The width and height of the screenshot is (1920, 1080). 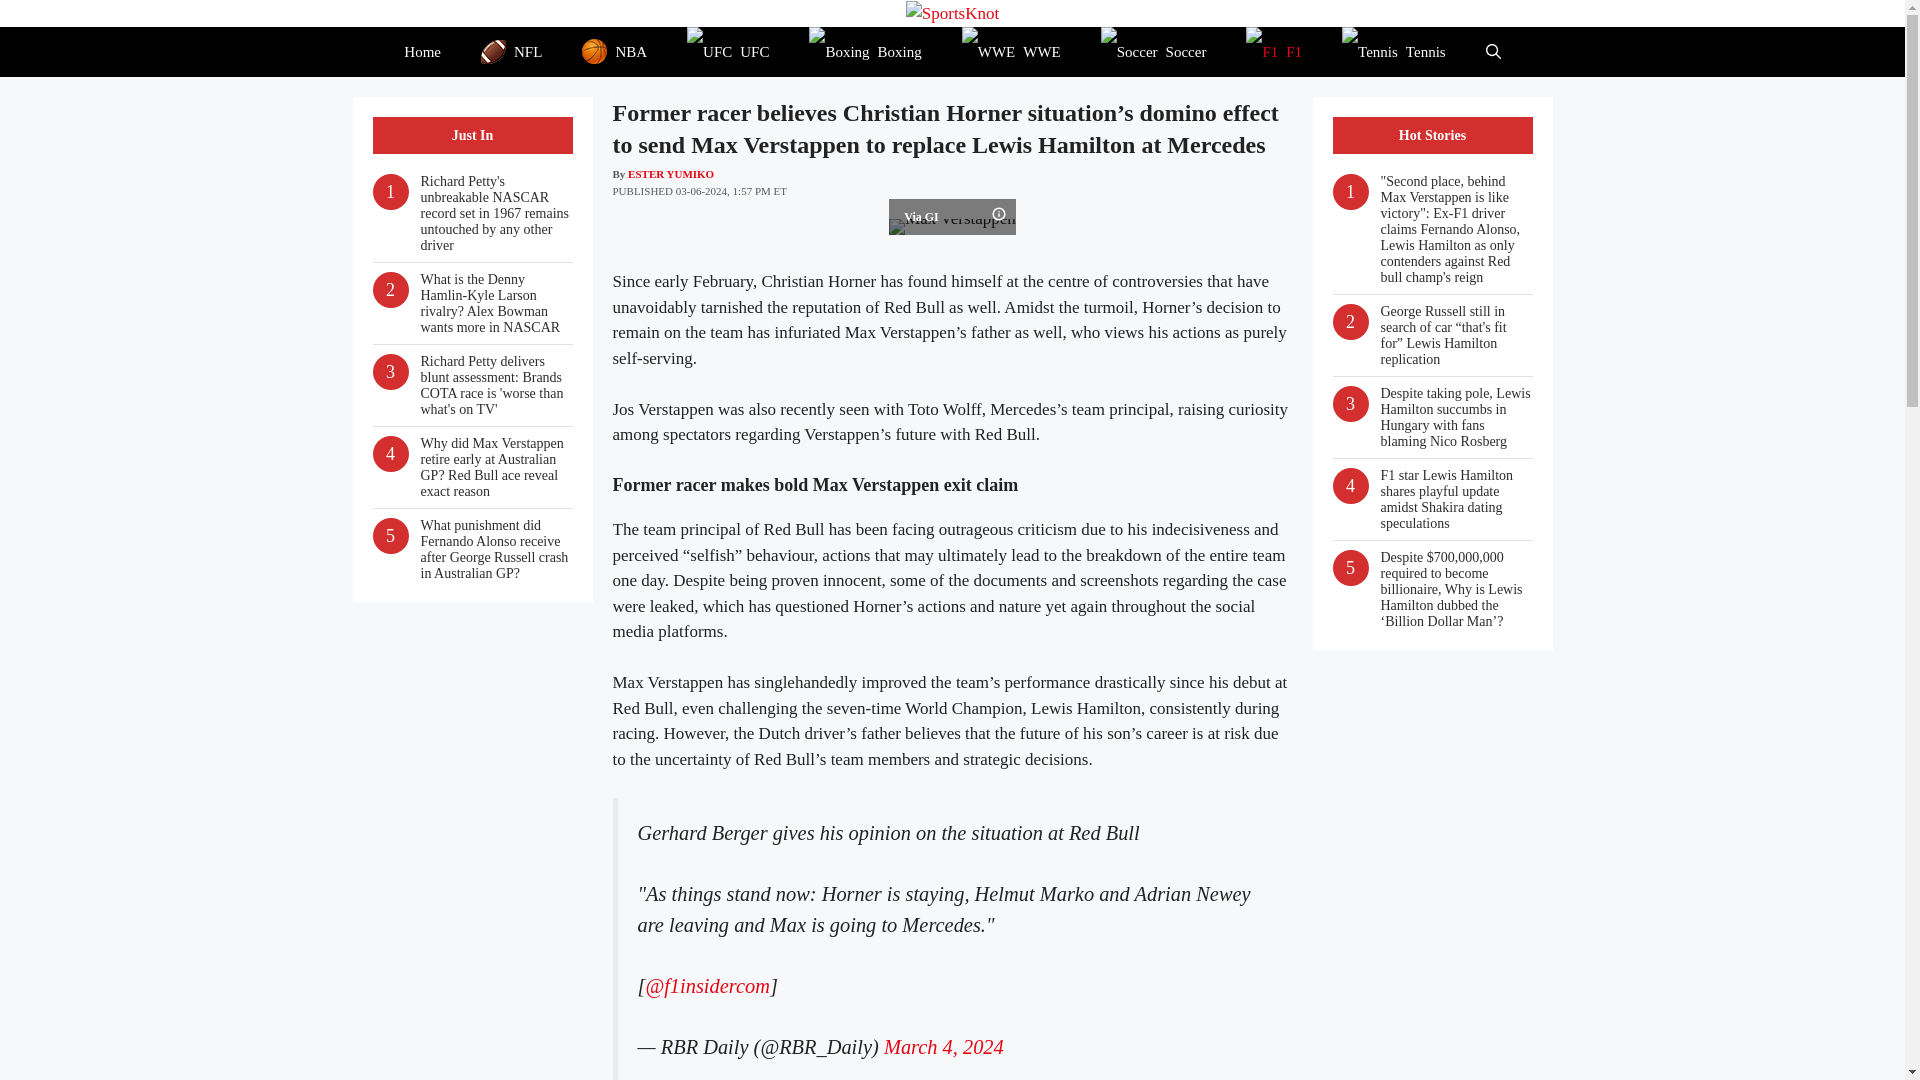 What do you see at coordinates (511, 52) in the screenshot?
I see `NFL` at bounding box center [511, 52].